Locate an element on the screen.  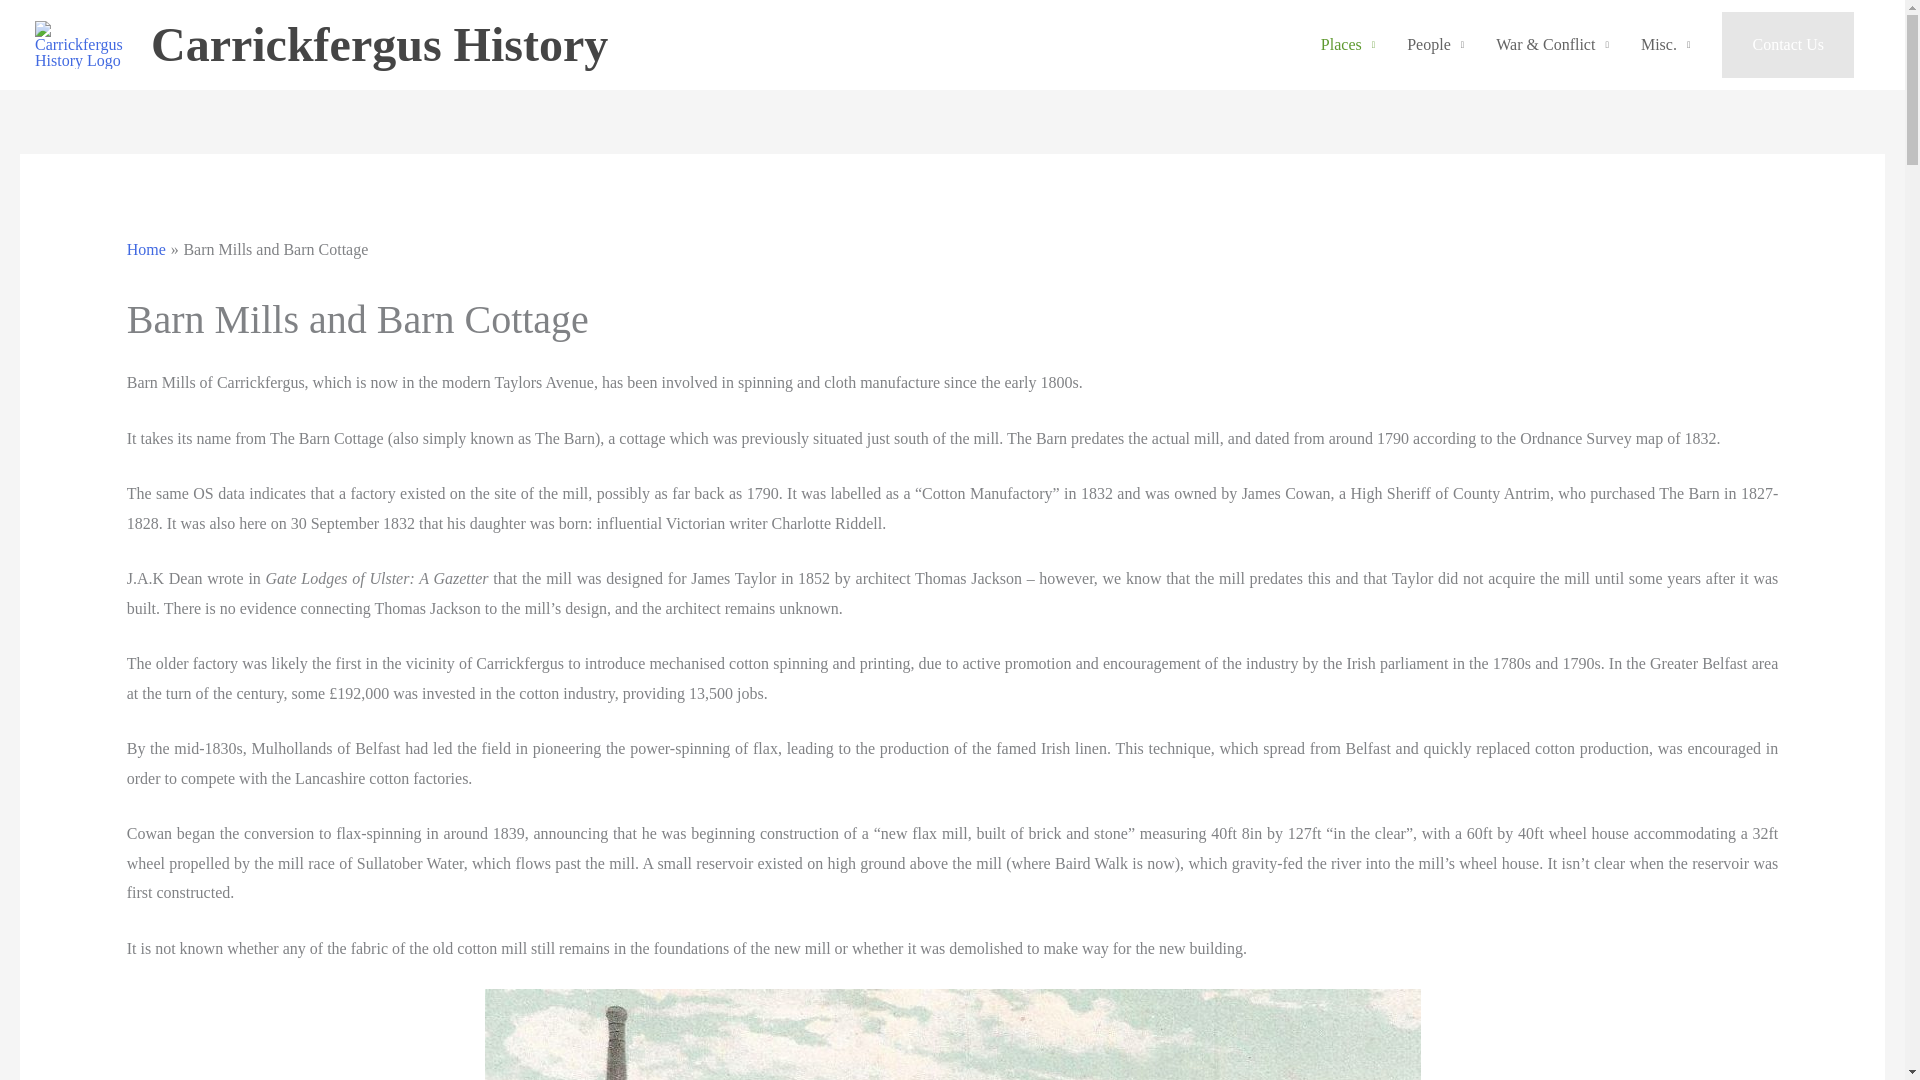
Carrickfergus History is located at coordinates (380, 44).